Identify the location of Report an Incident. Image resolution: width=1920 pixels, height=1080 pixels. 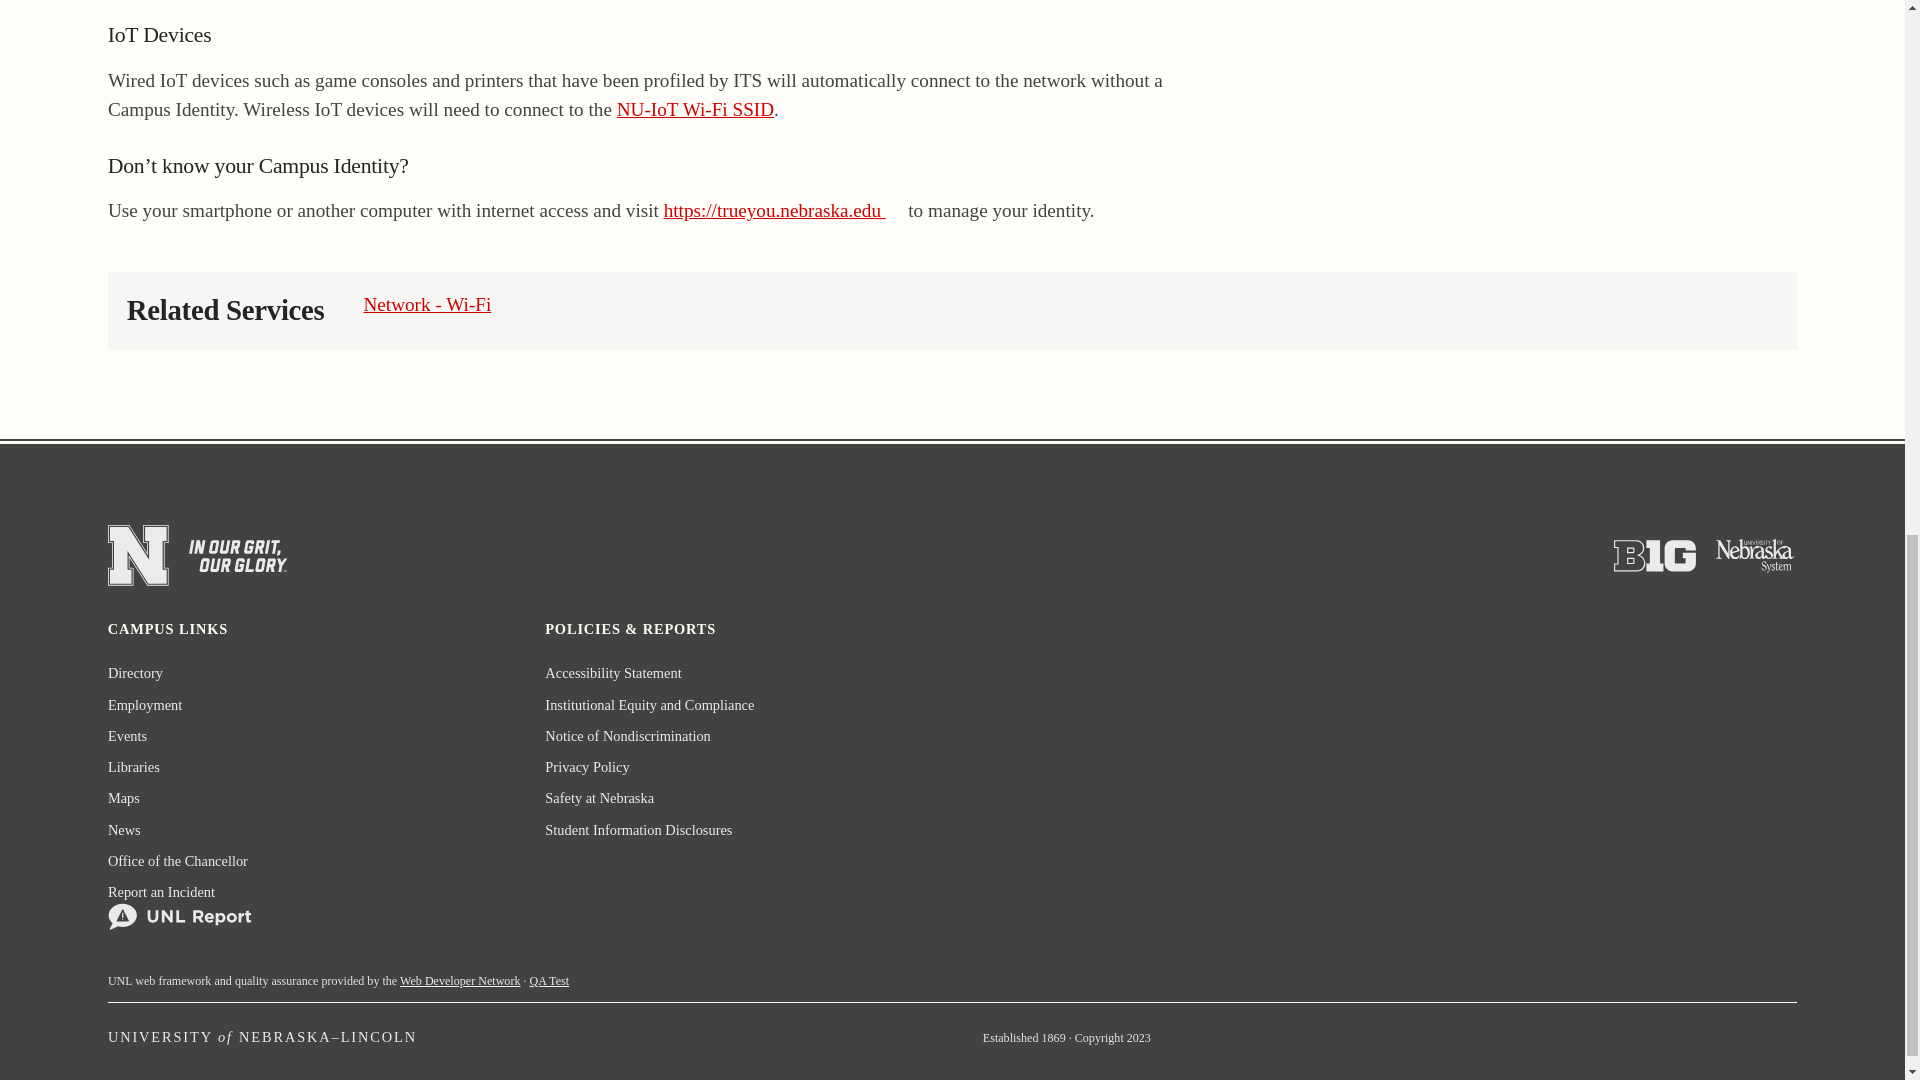
(179, 907).